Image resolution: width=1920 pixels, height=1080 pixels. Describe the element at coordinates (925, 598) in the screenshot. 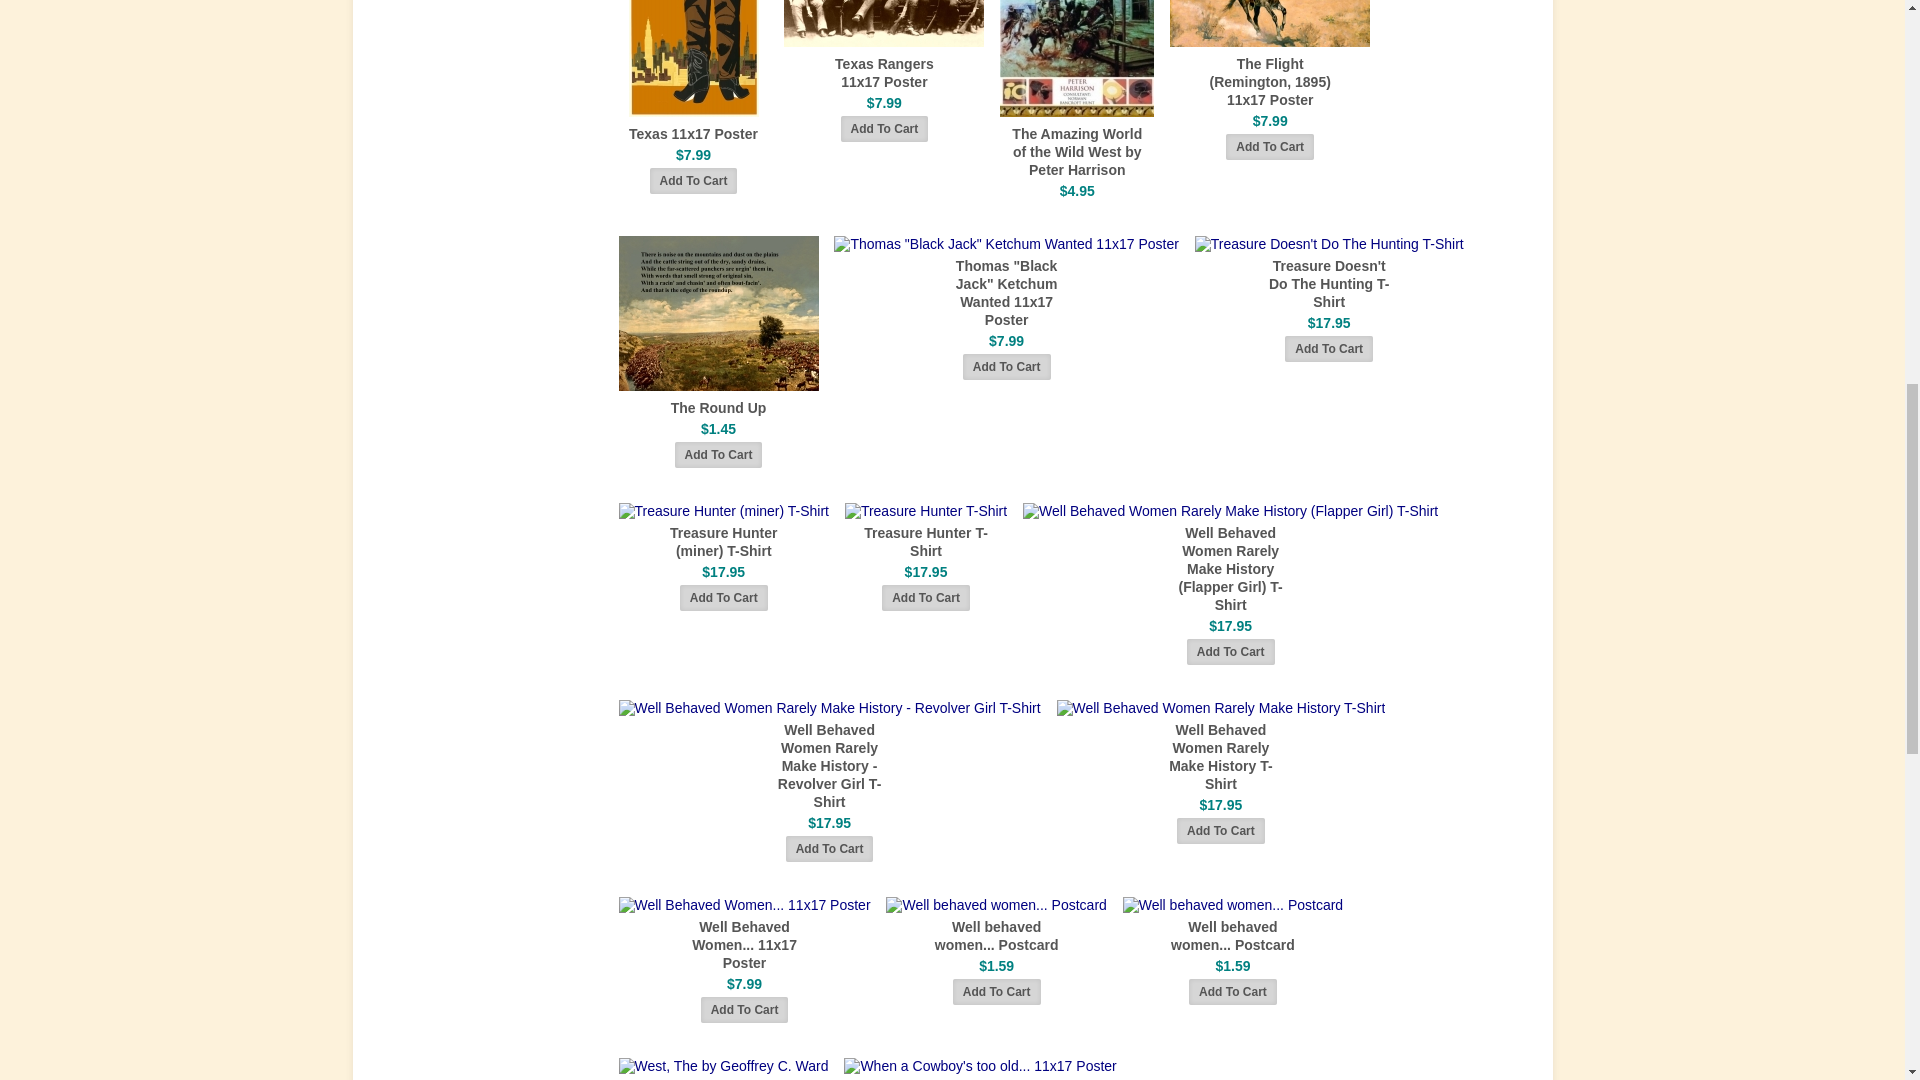

I see `Add To Cart` at that location.